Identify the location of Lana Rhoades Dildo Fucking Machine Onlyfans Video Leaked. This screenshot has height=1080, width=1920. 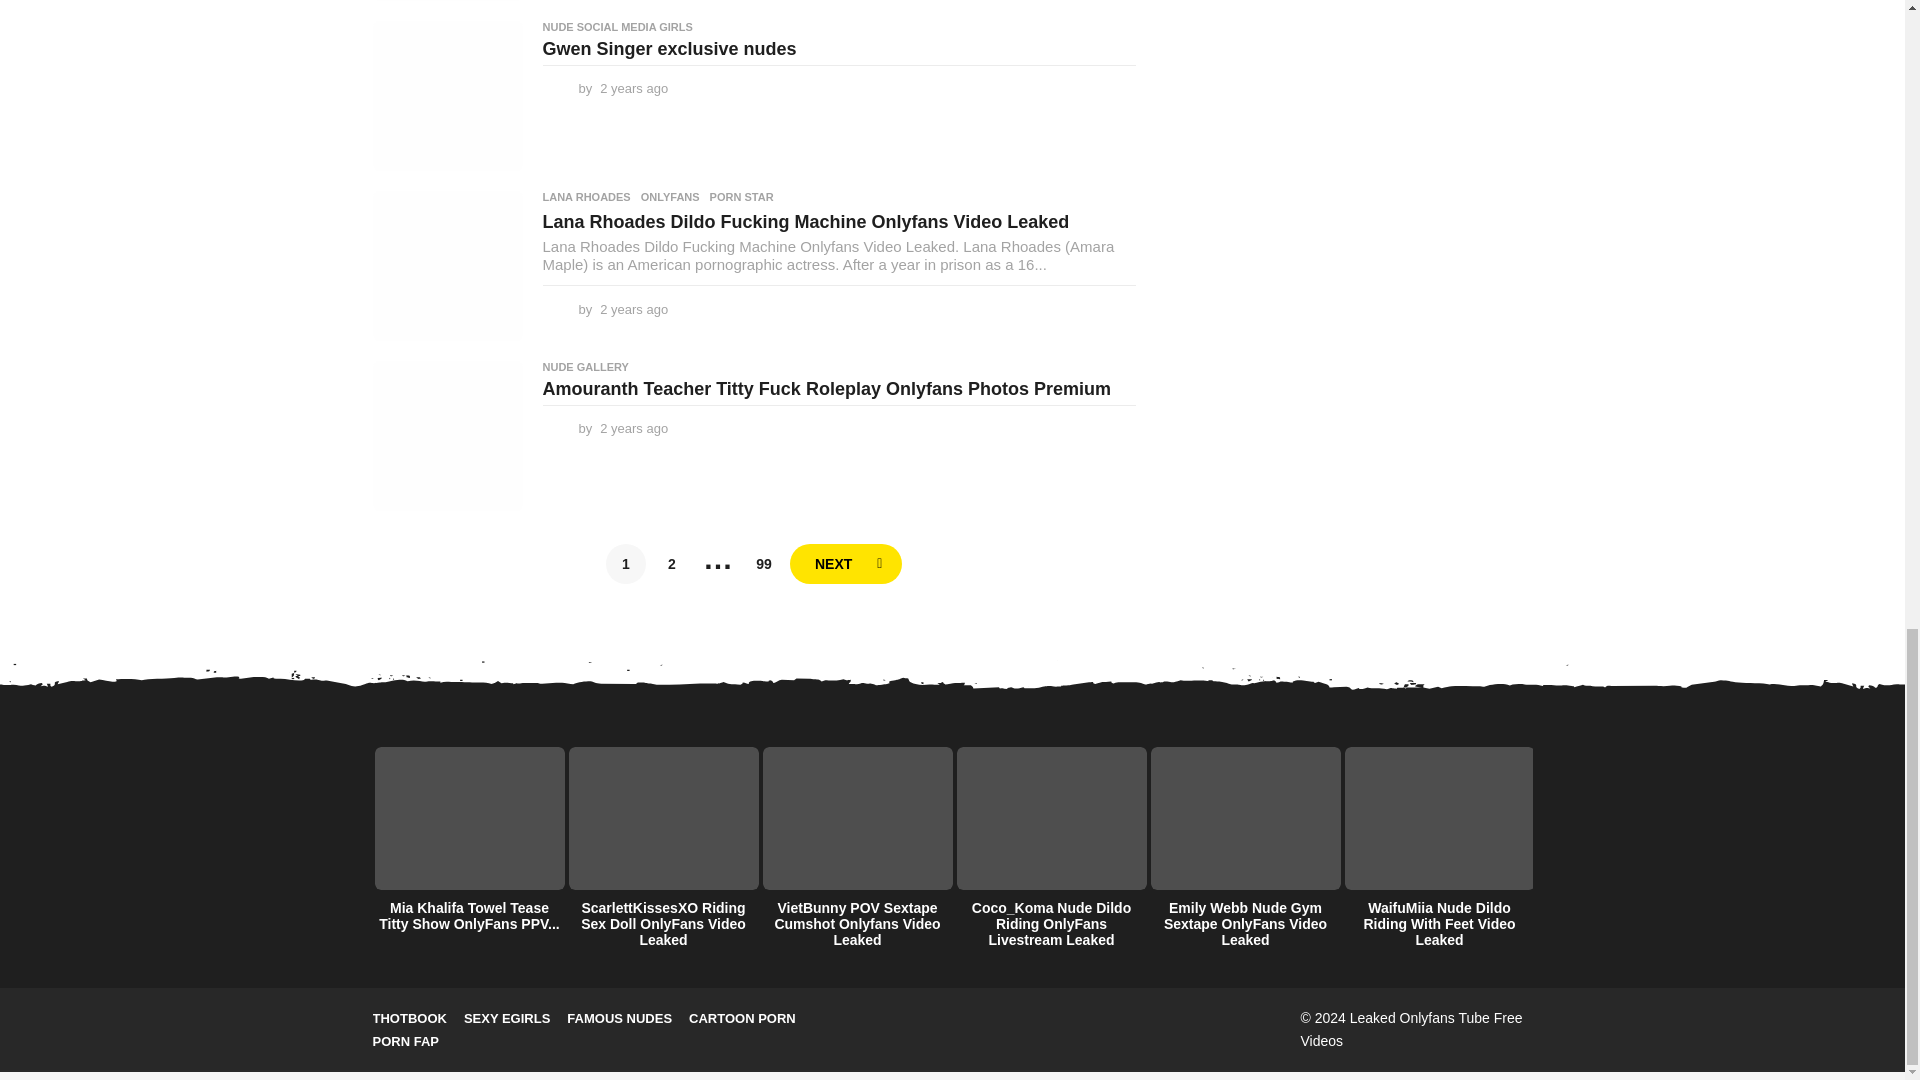
(447, 266).